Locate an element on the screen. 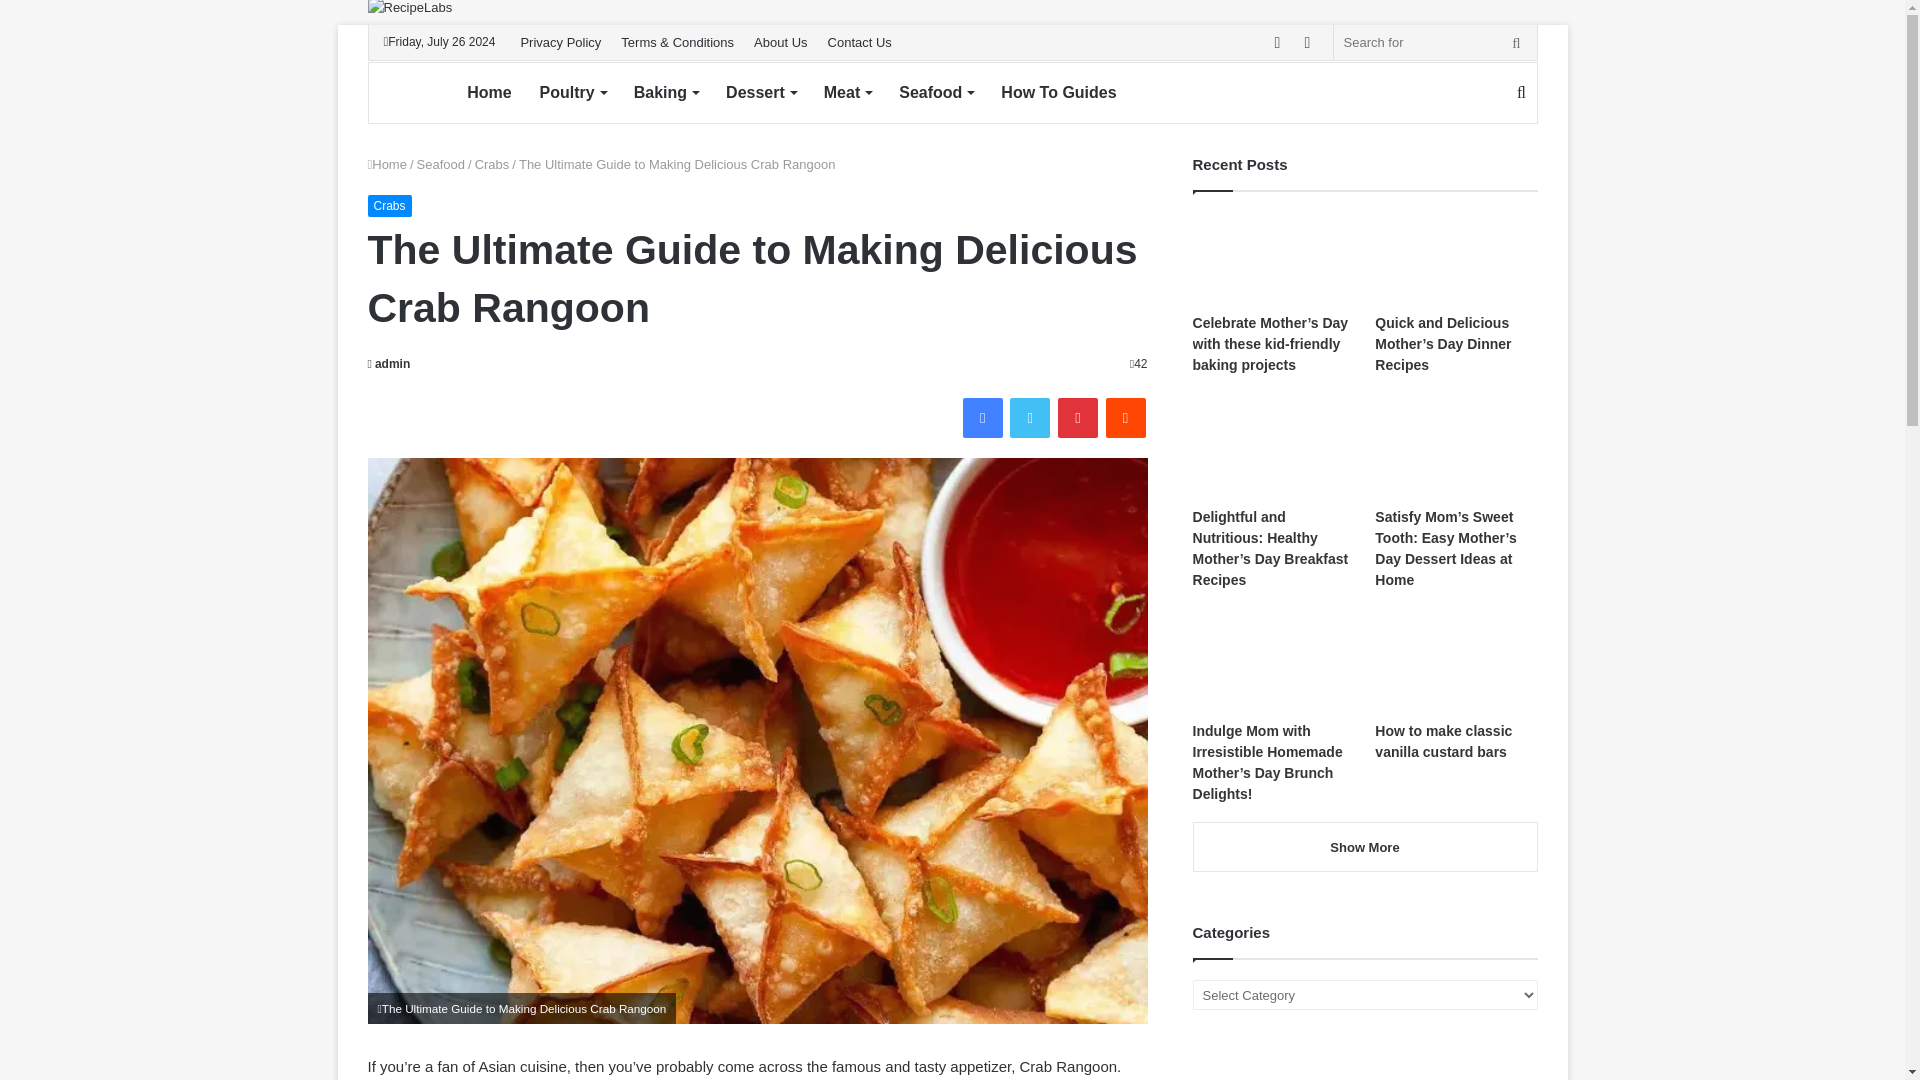 The width and height of the screenshot is (1920, 1080). Privacy Policy is located at coordinates (560, 42).